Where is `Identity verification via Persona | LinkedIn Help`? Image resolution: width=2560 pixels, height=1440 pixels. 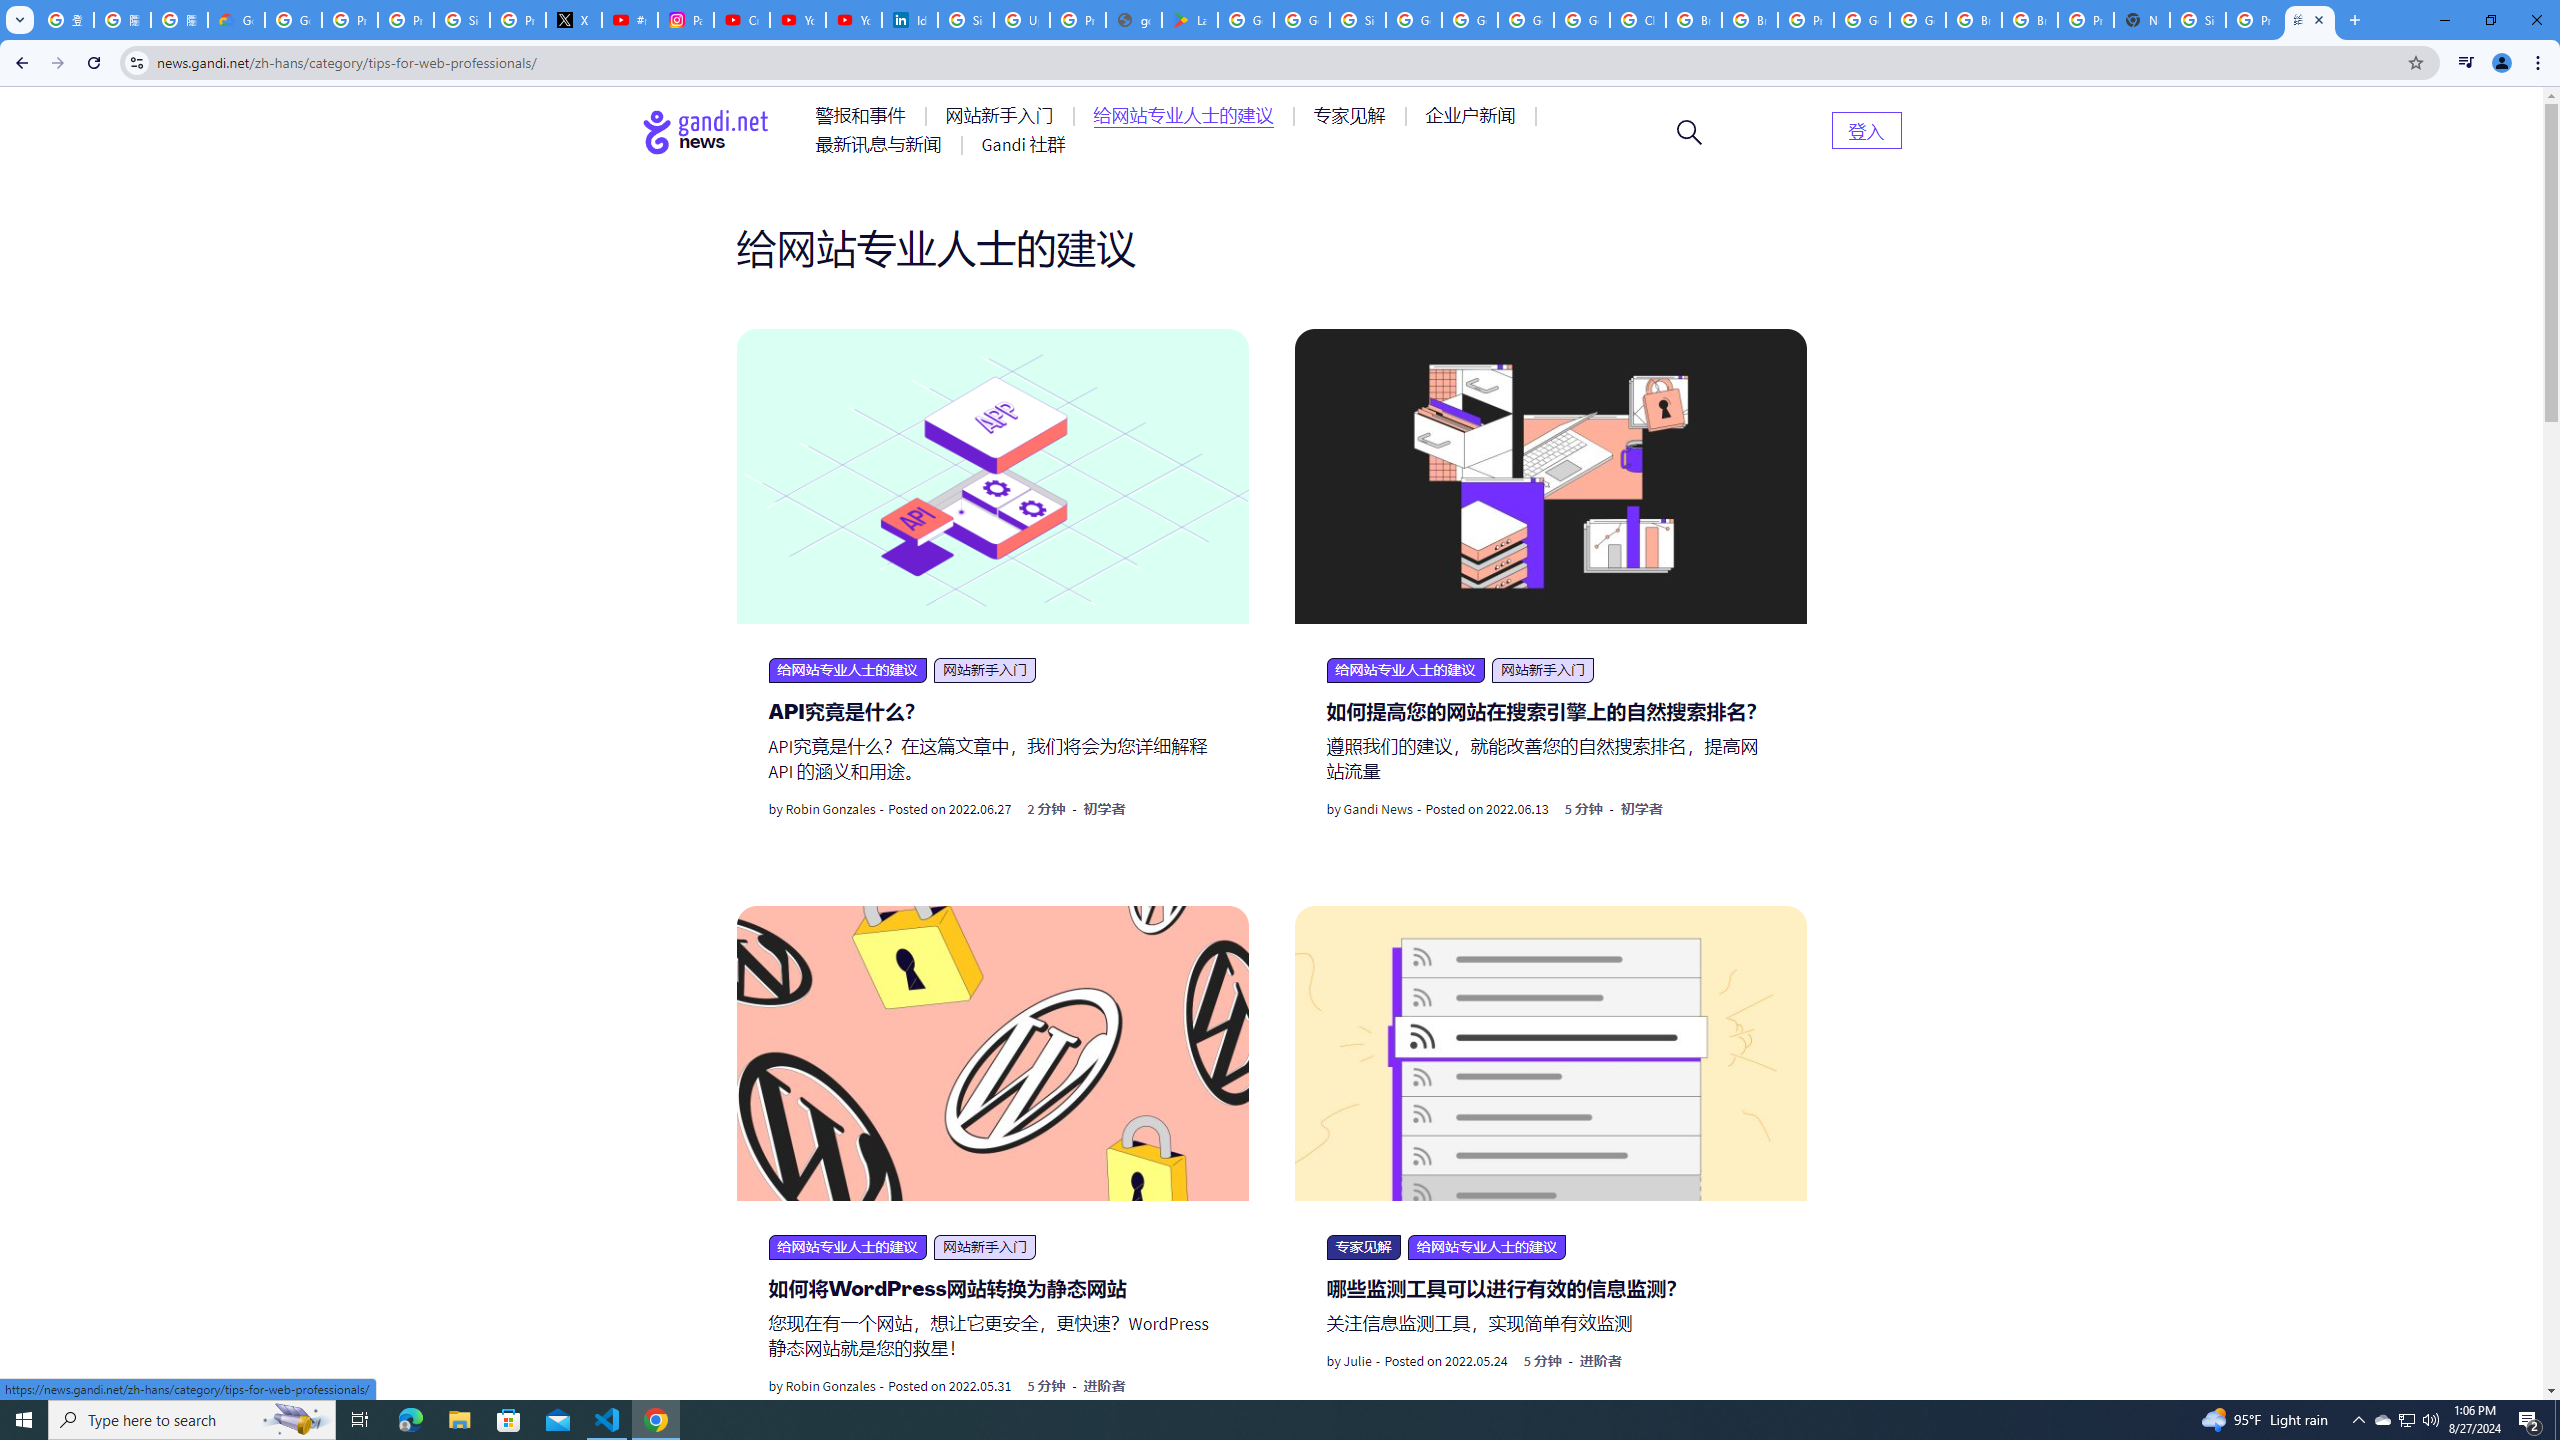
Identity verification via Persona | LinkedIn Help is located at coordinates (910, 20).